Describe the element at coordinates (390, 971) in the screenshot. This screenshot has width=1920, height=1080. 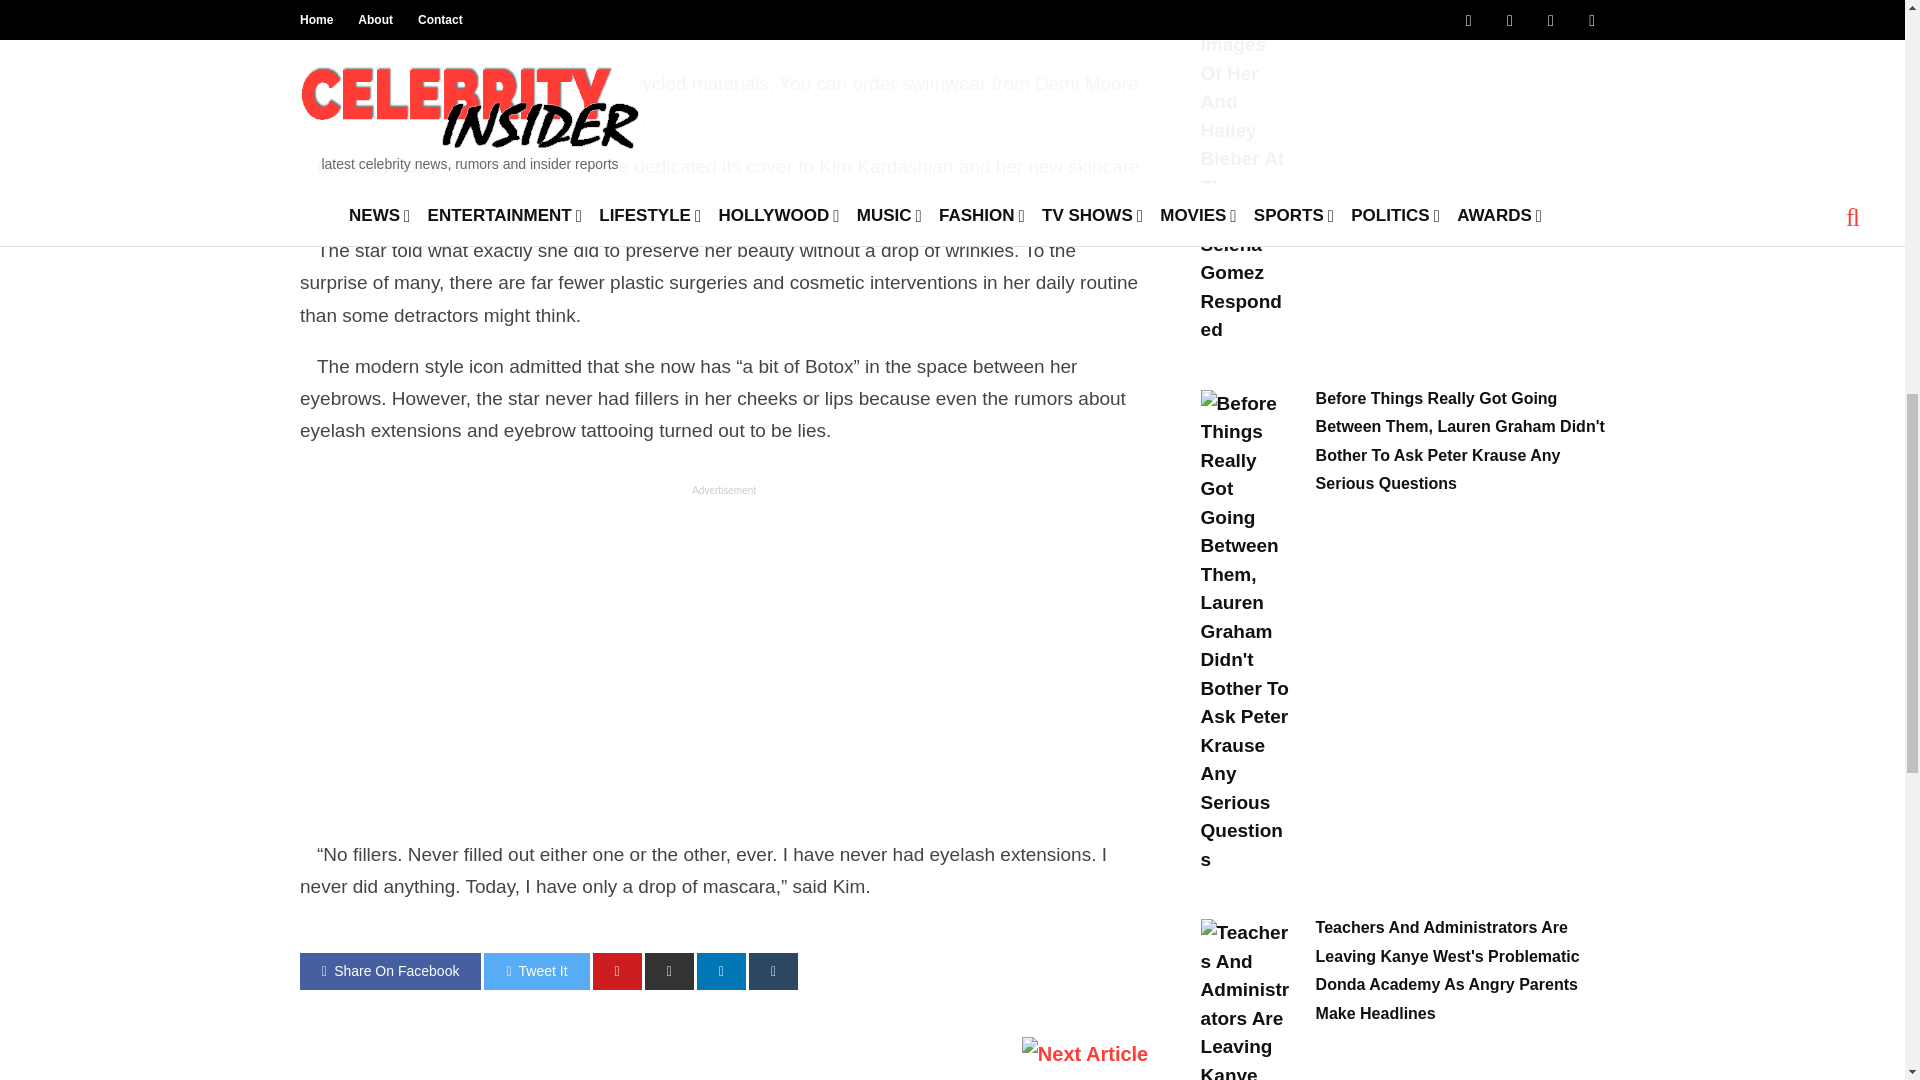
I see `Share On Facebook` at that location.